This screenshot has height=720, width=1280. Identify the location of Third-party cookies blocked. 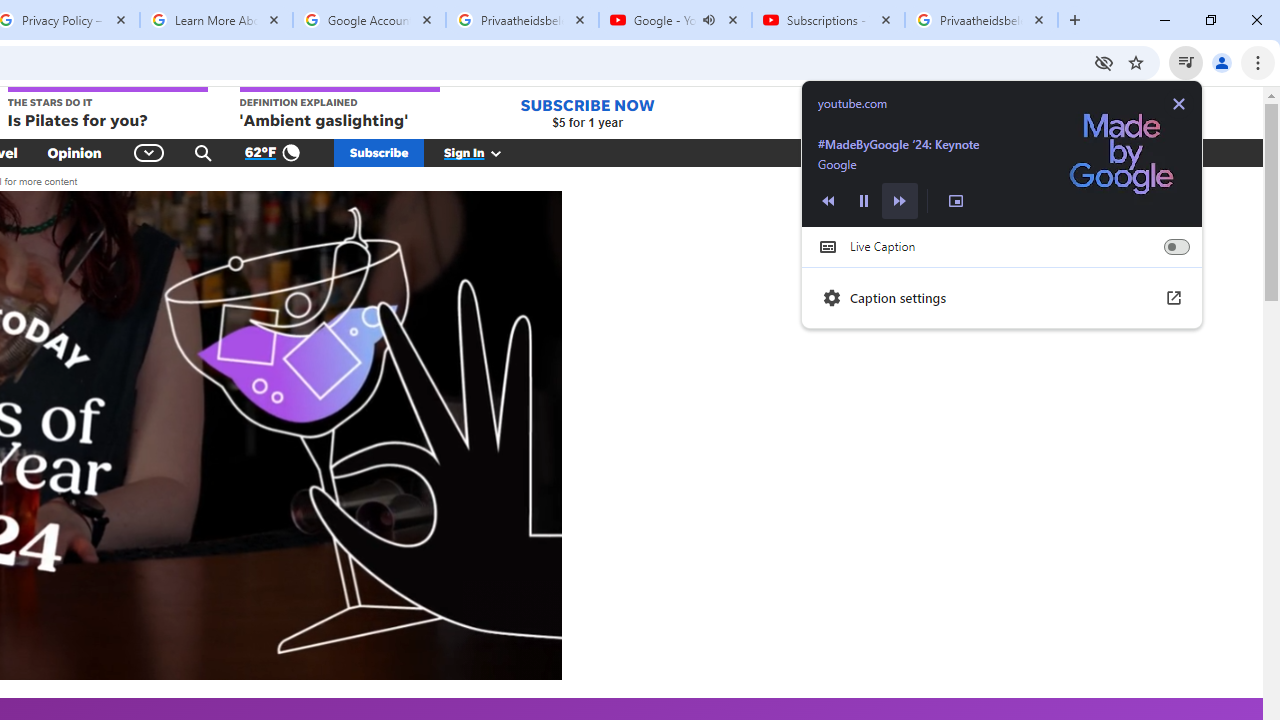
(1104, 62).